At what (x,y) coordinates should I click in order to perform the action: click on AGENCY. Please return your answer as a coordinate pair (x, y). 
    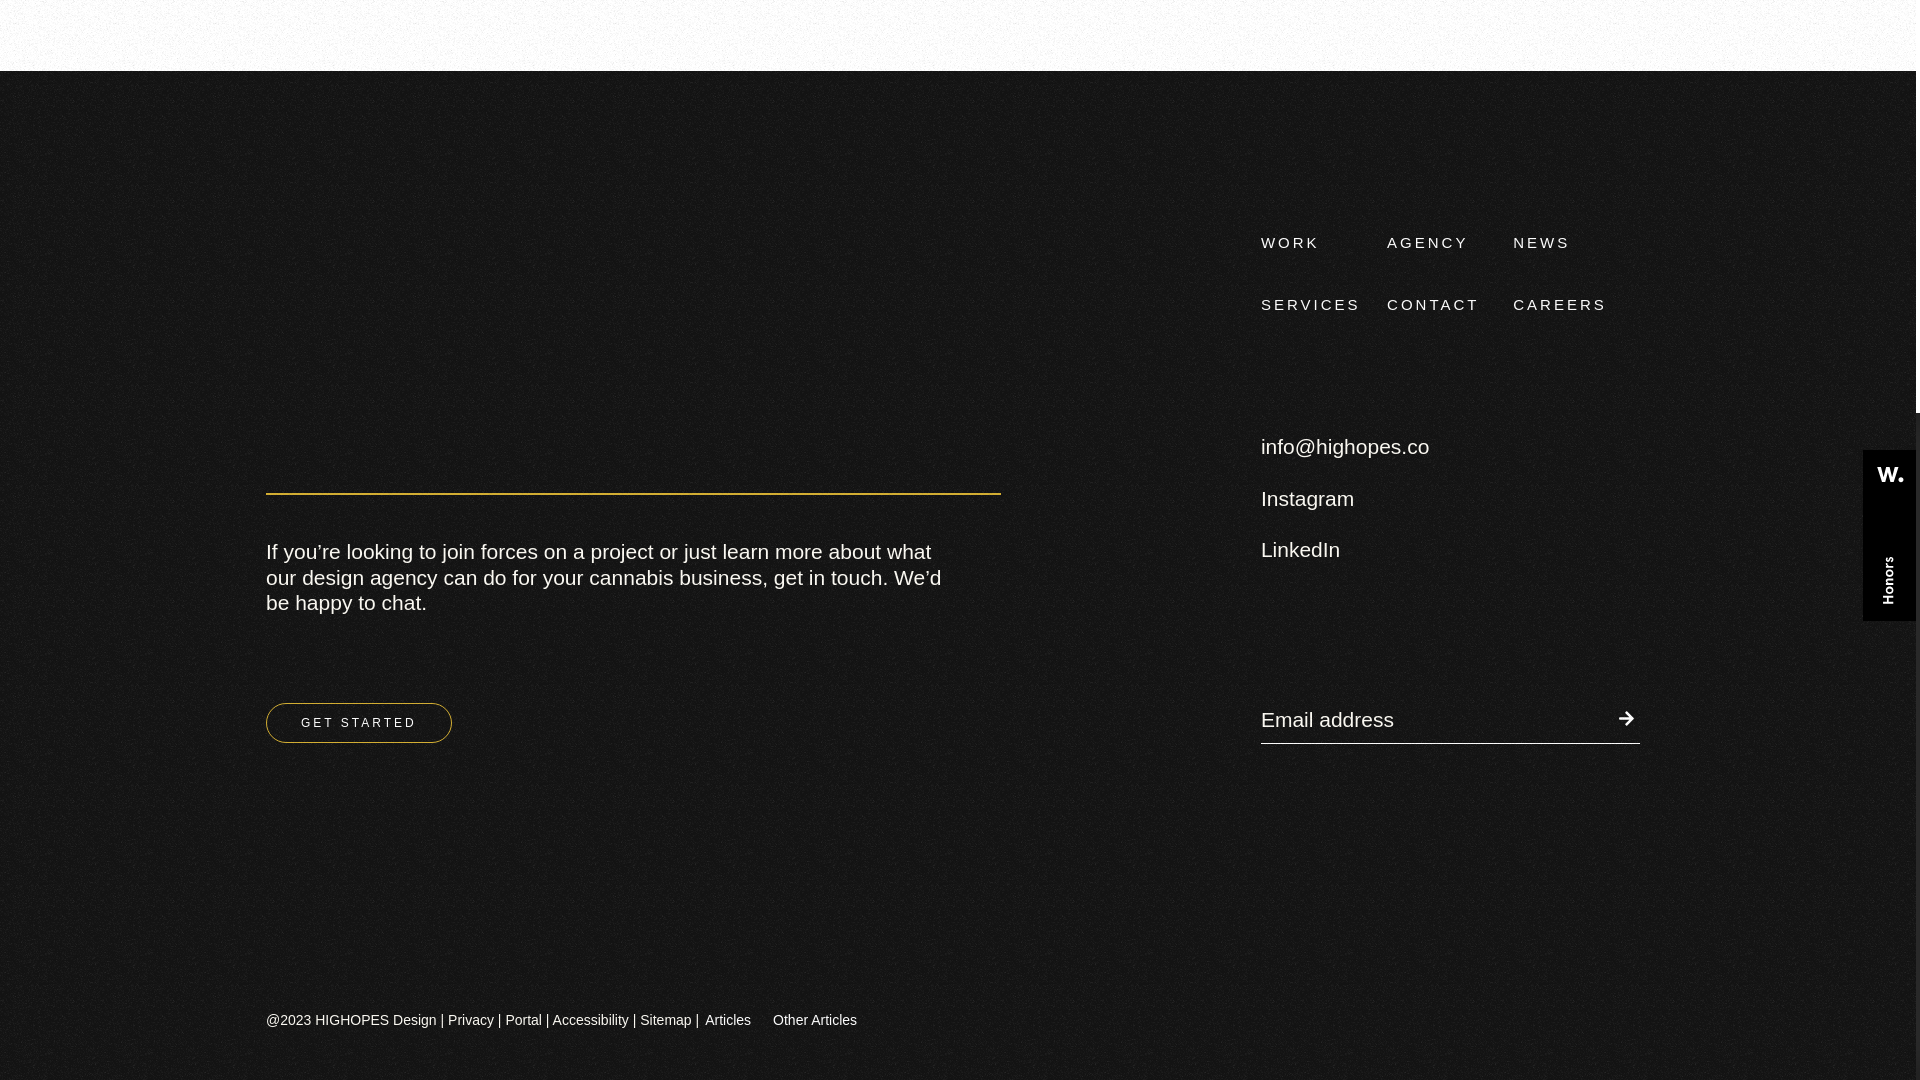
    Looking at the image, I should click on (1427, 242).